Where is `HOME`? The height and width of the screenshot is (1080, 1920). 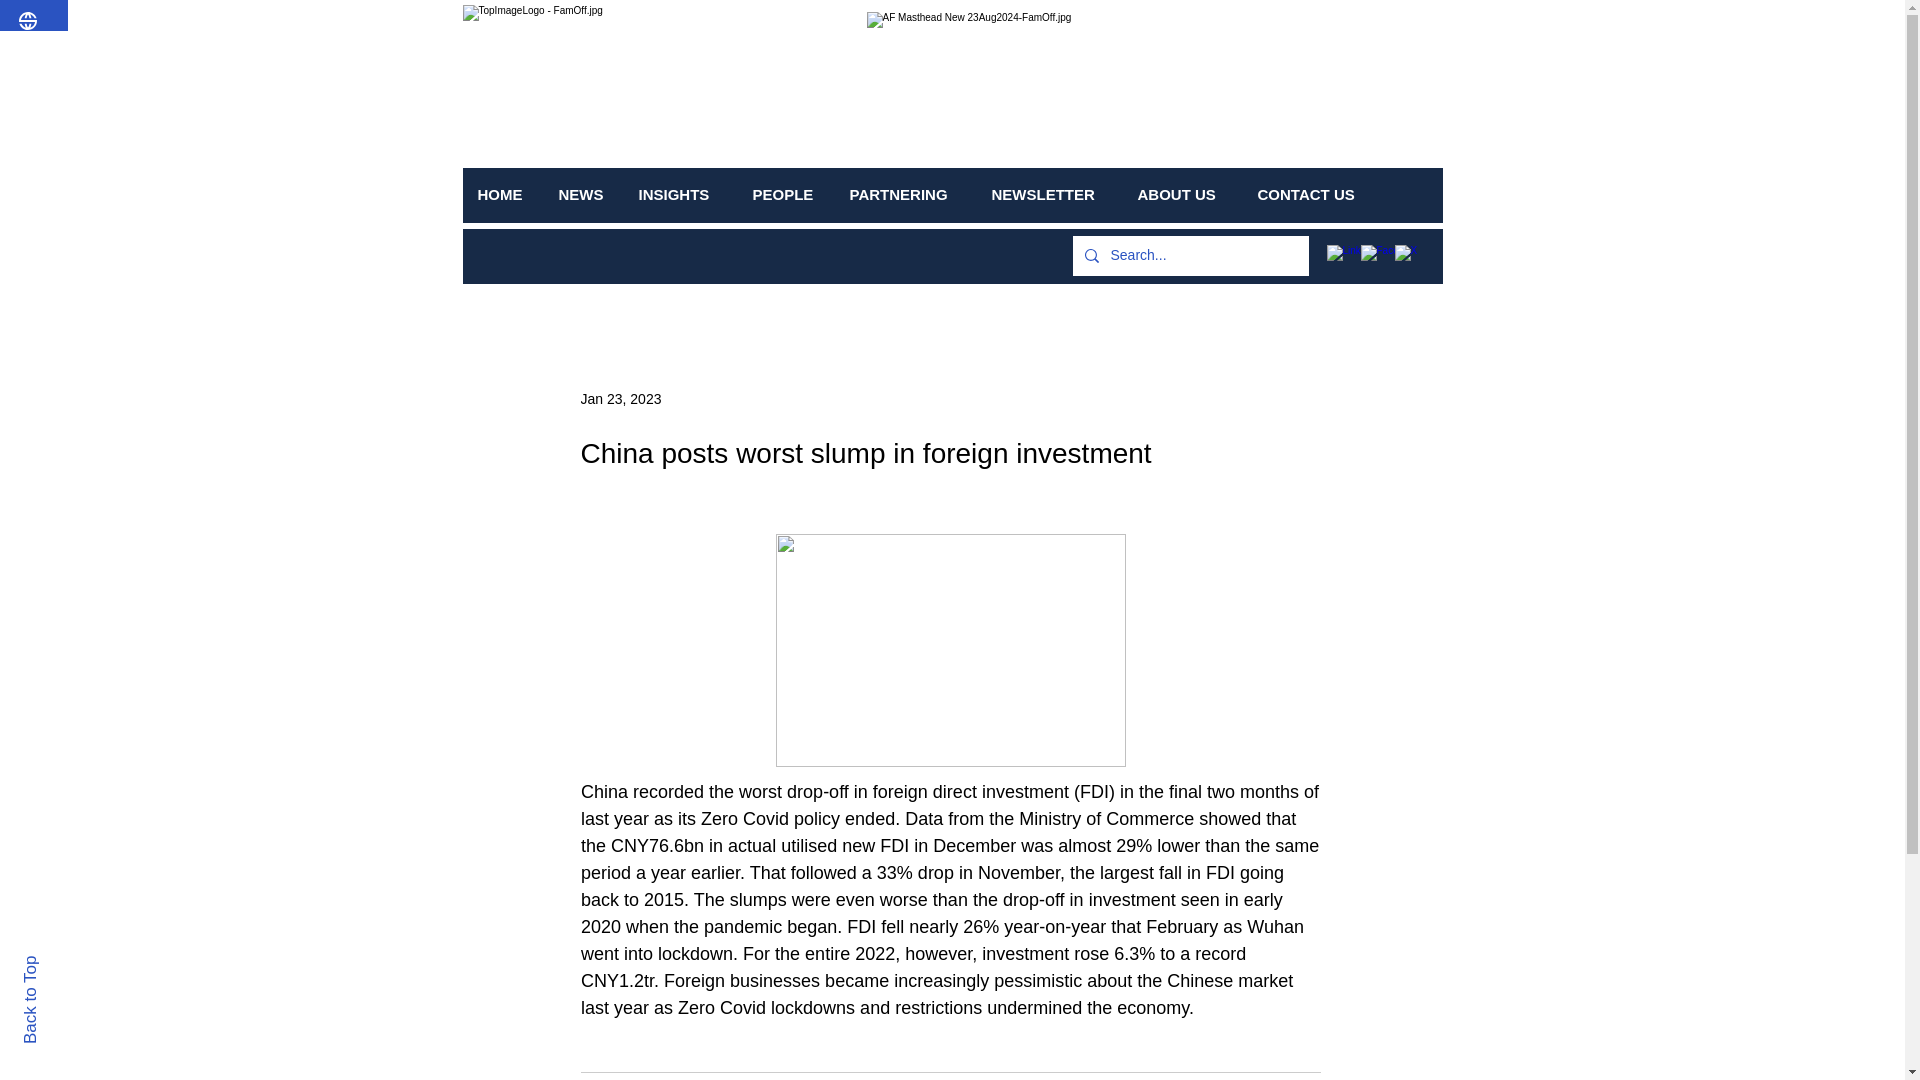
HOME is located at coordinates (502, 194).